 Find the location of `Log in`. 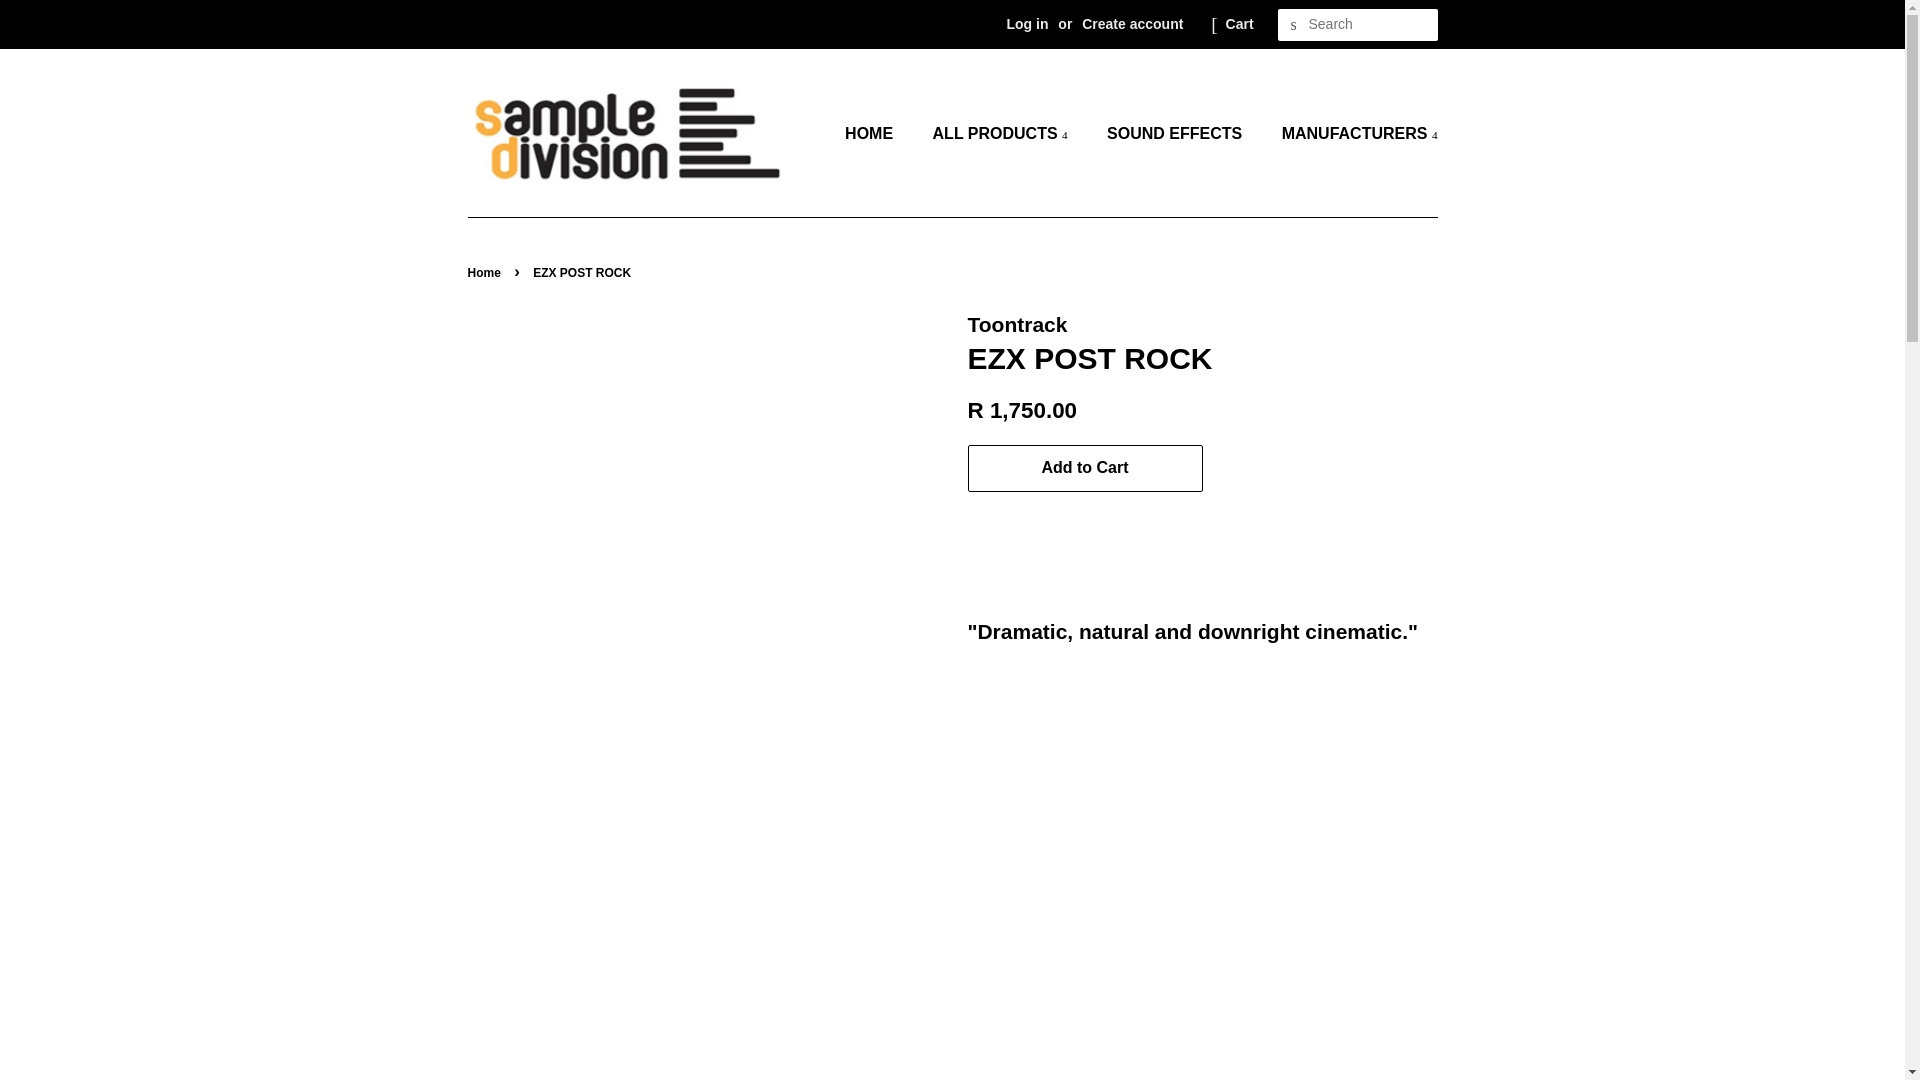

Log in is located at coordinates (1027, 24).